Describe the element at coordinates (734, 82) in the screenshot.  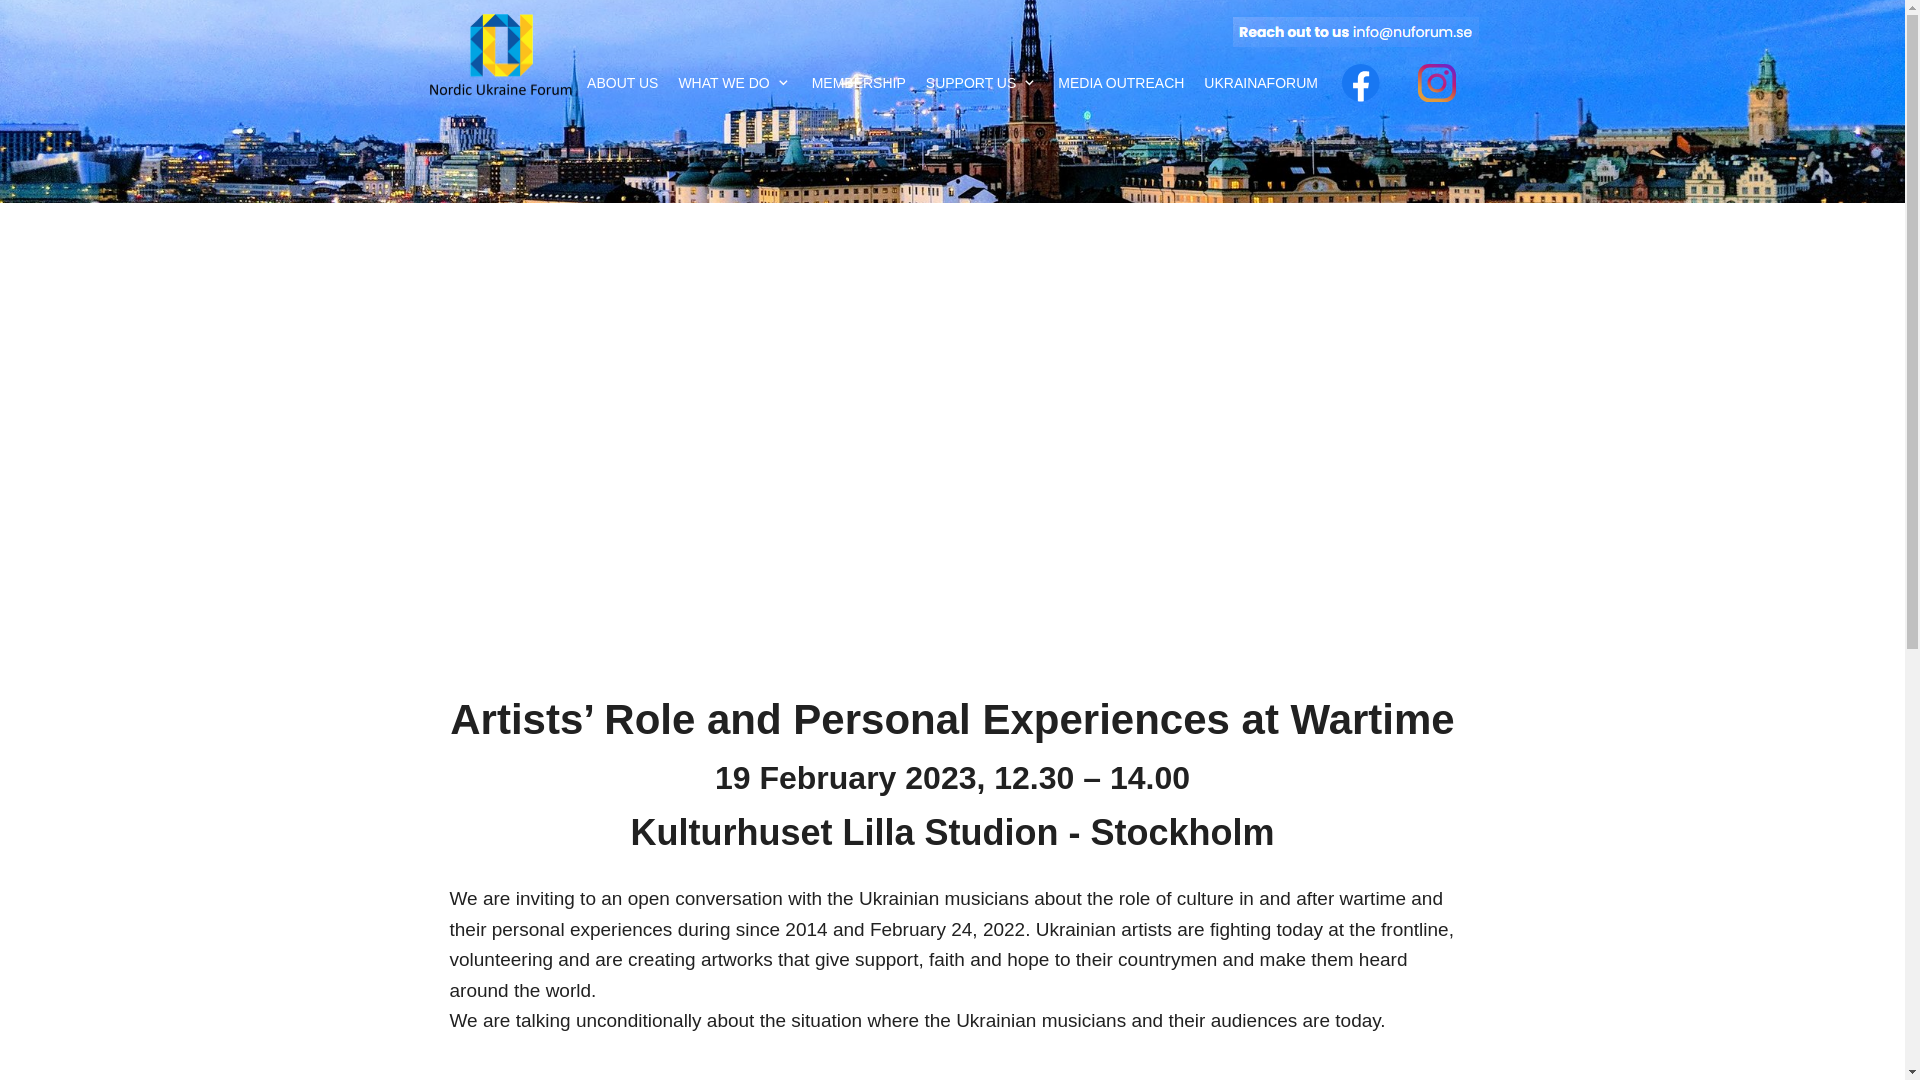
I see `WHAT WE DO` at that location.